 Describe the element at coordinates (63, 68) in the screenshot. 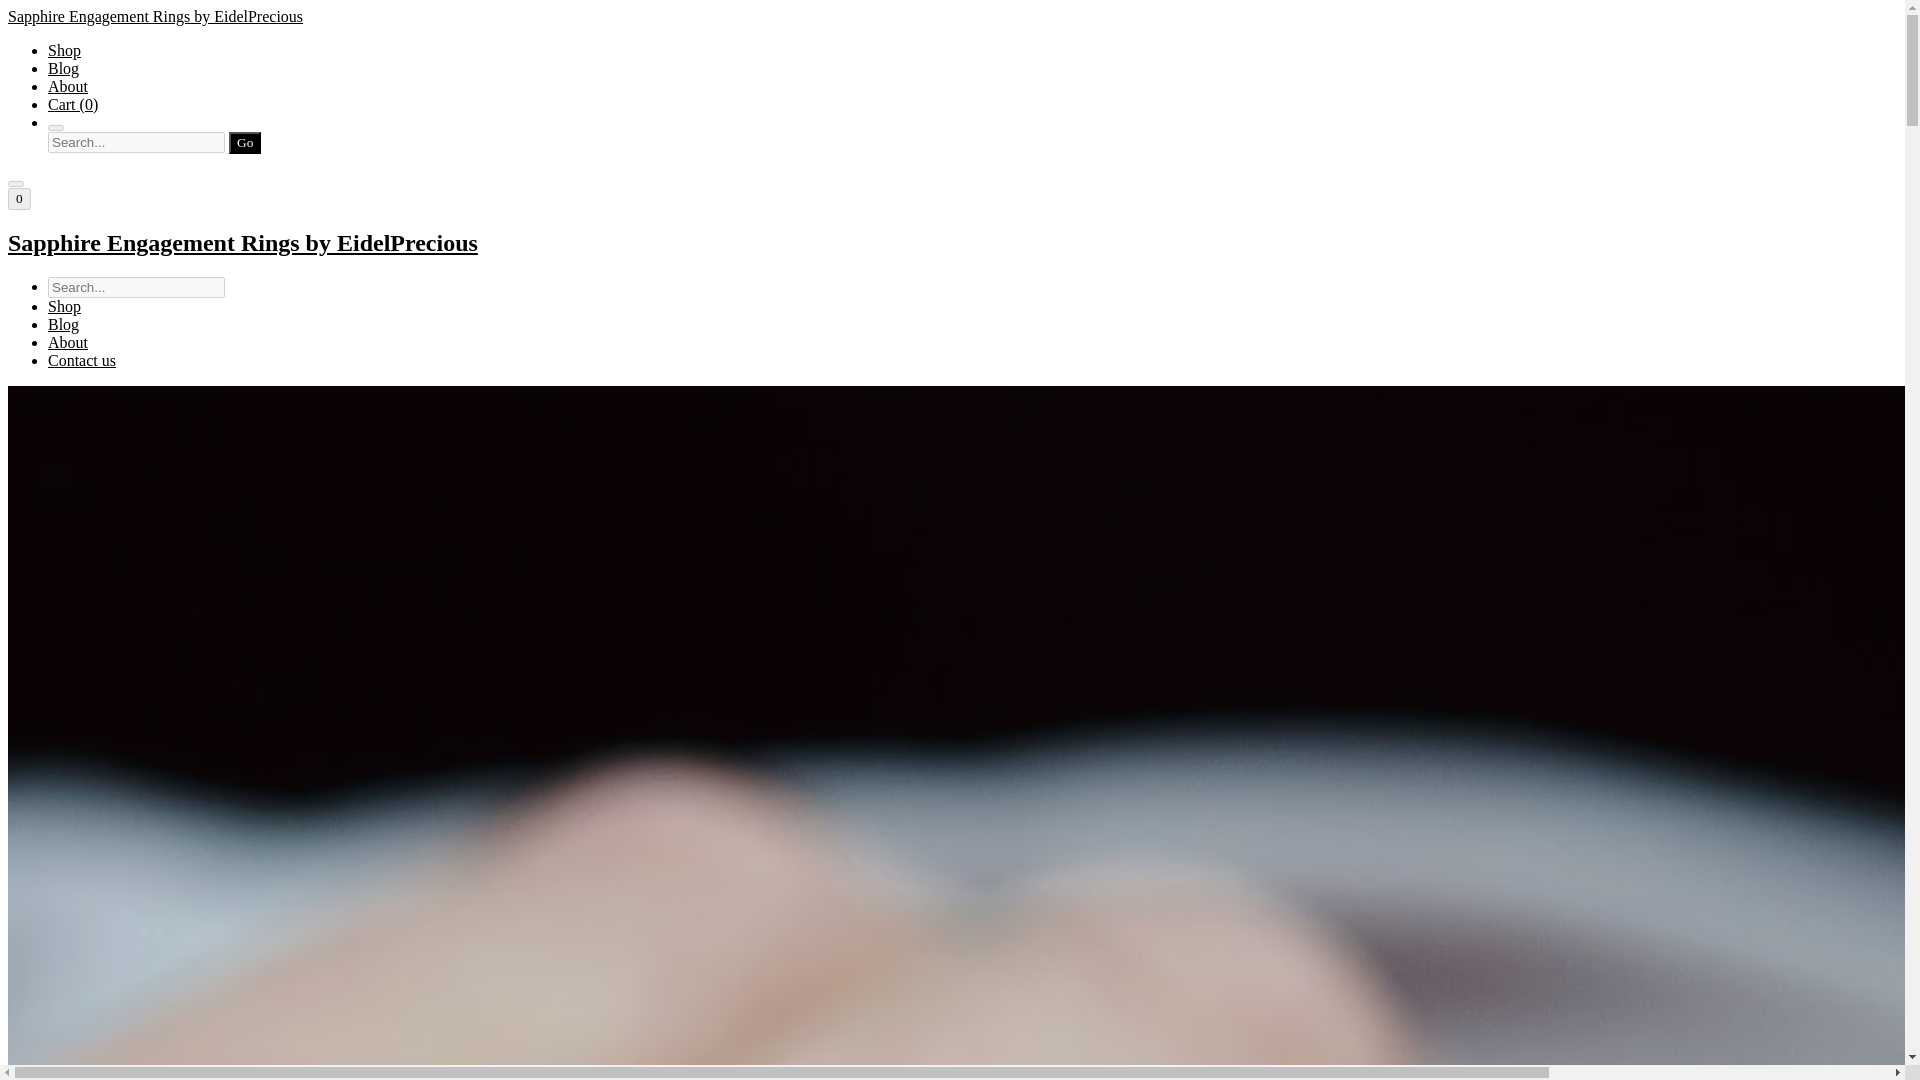

I see `Blog` at that location.